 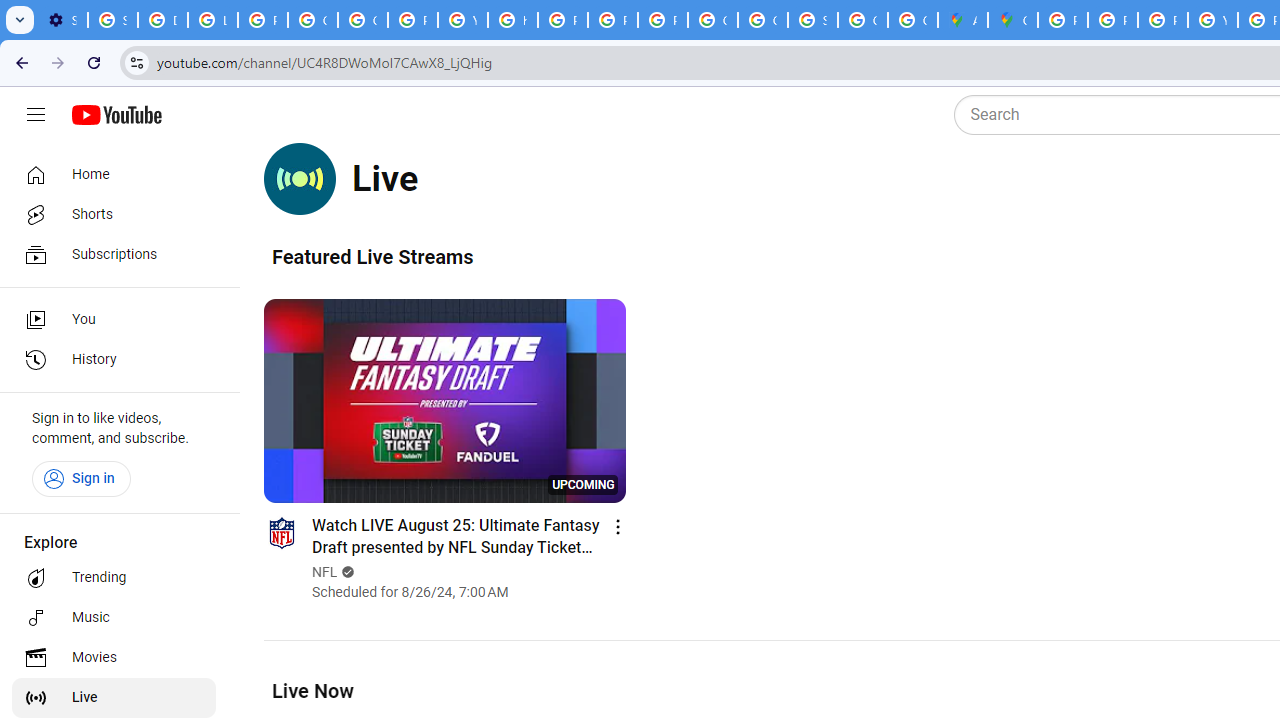 I want to click on Policy Accountability and Transparency - Transparency Center, so click(x=1062, y=20).